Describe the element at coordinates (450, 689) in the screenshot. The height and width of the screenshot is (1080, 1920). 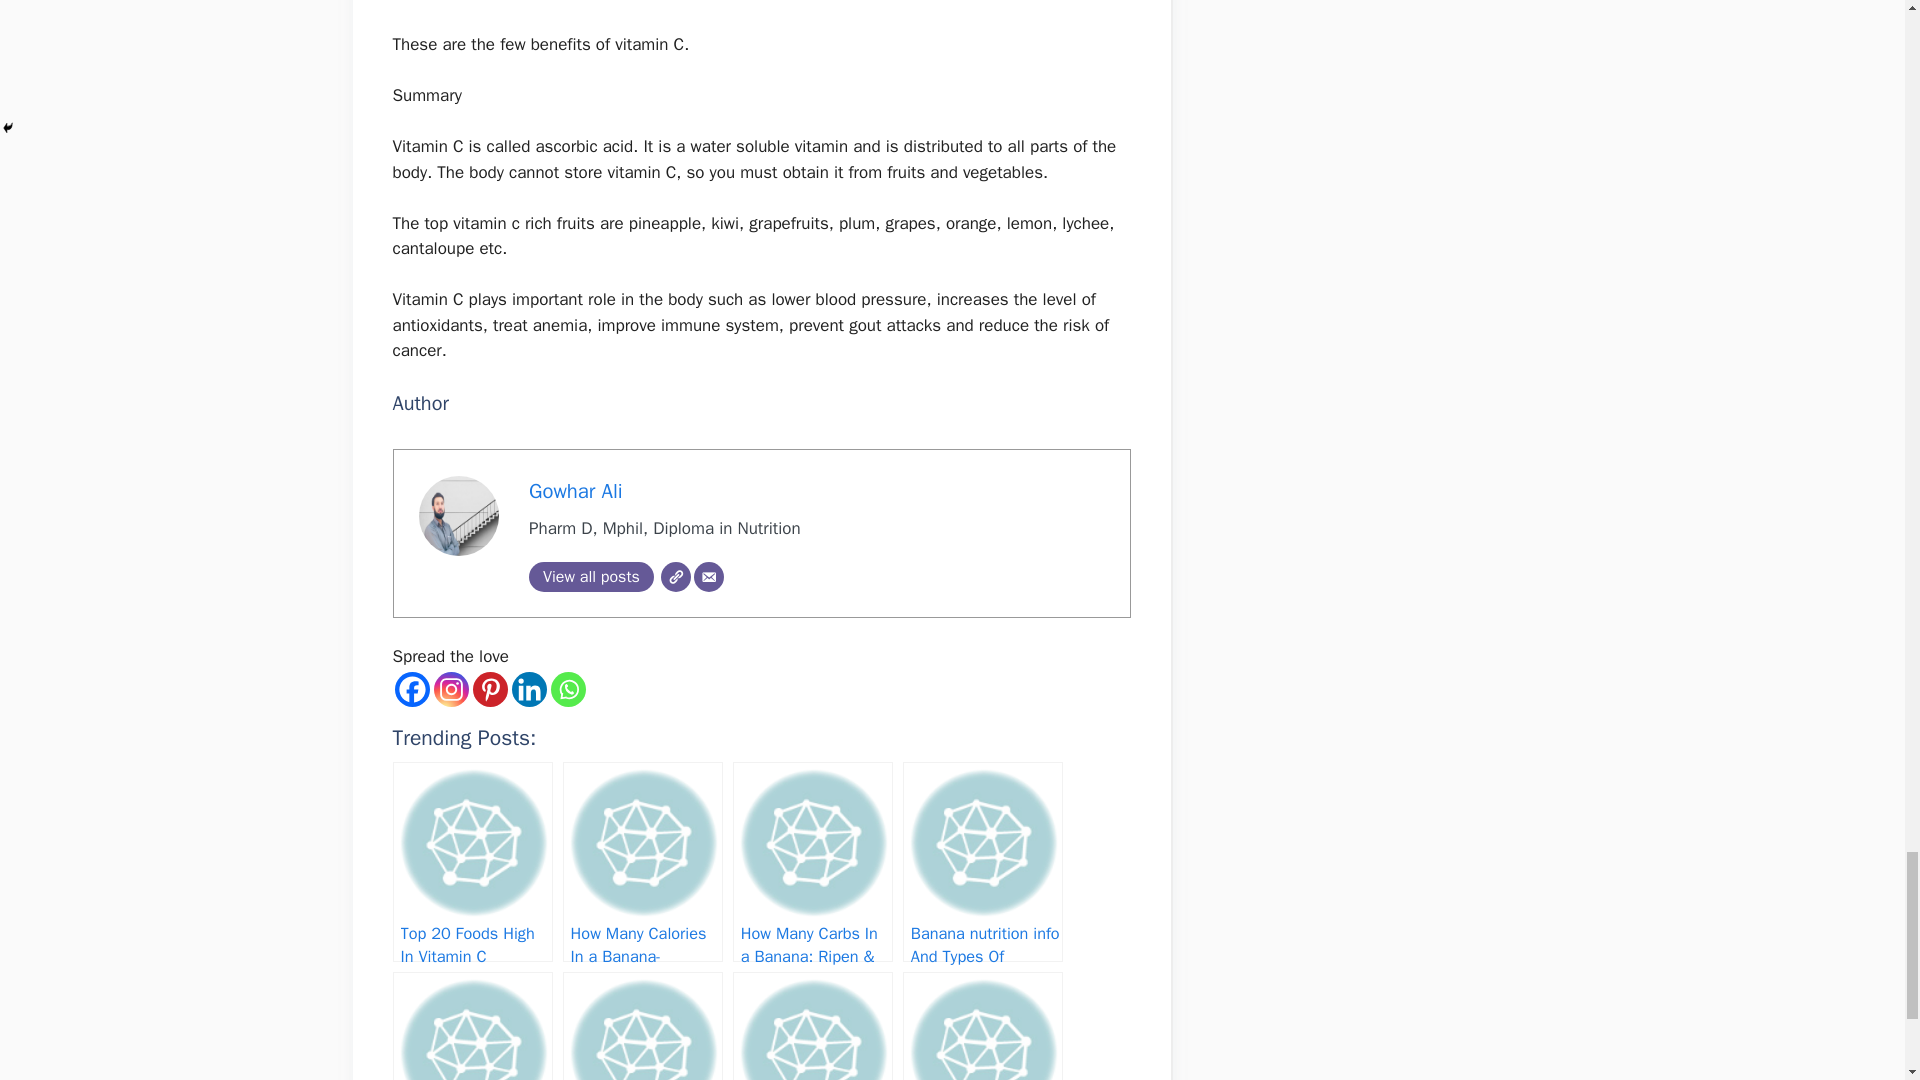
I see `Instagram` at that location.